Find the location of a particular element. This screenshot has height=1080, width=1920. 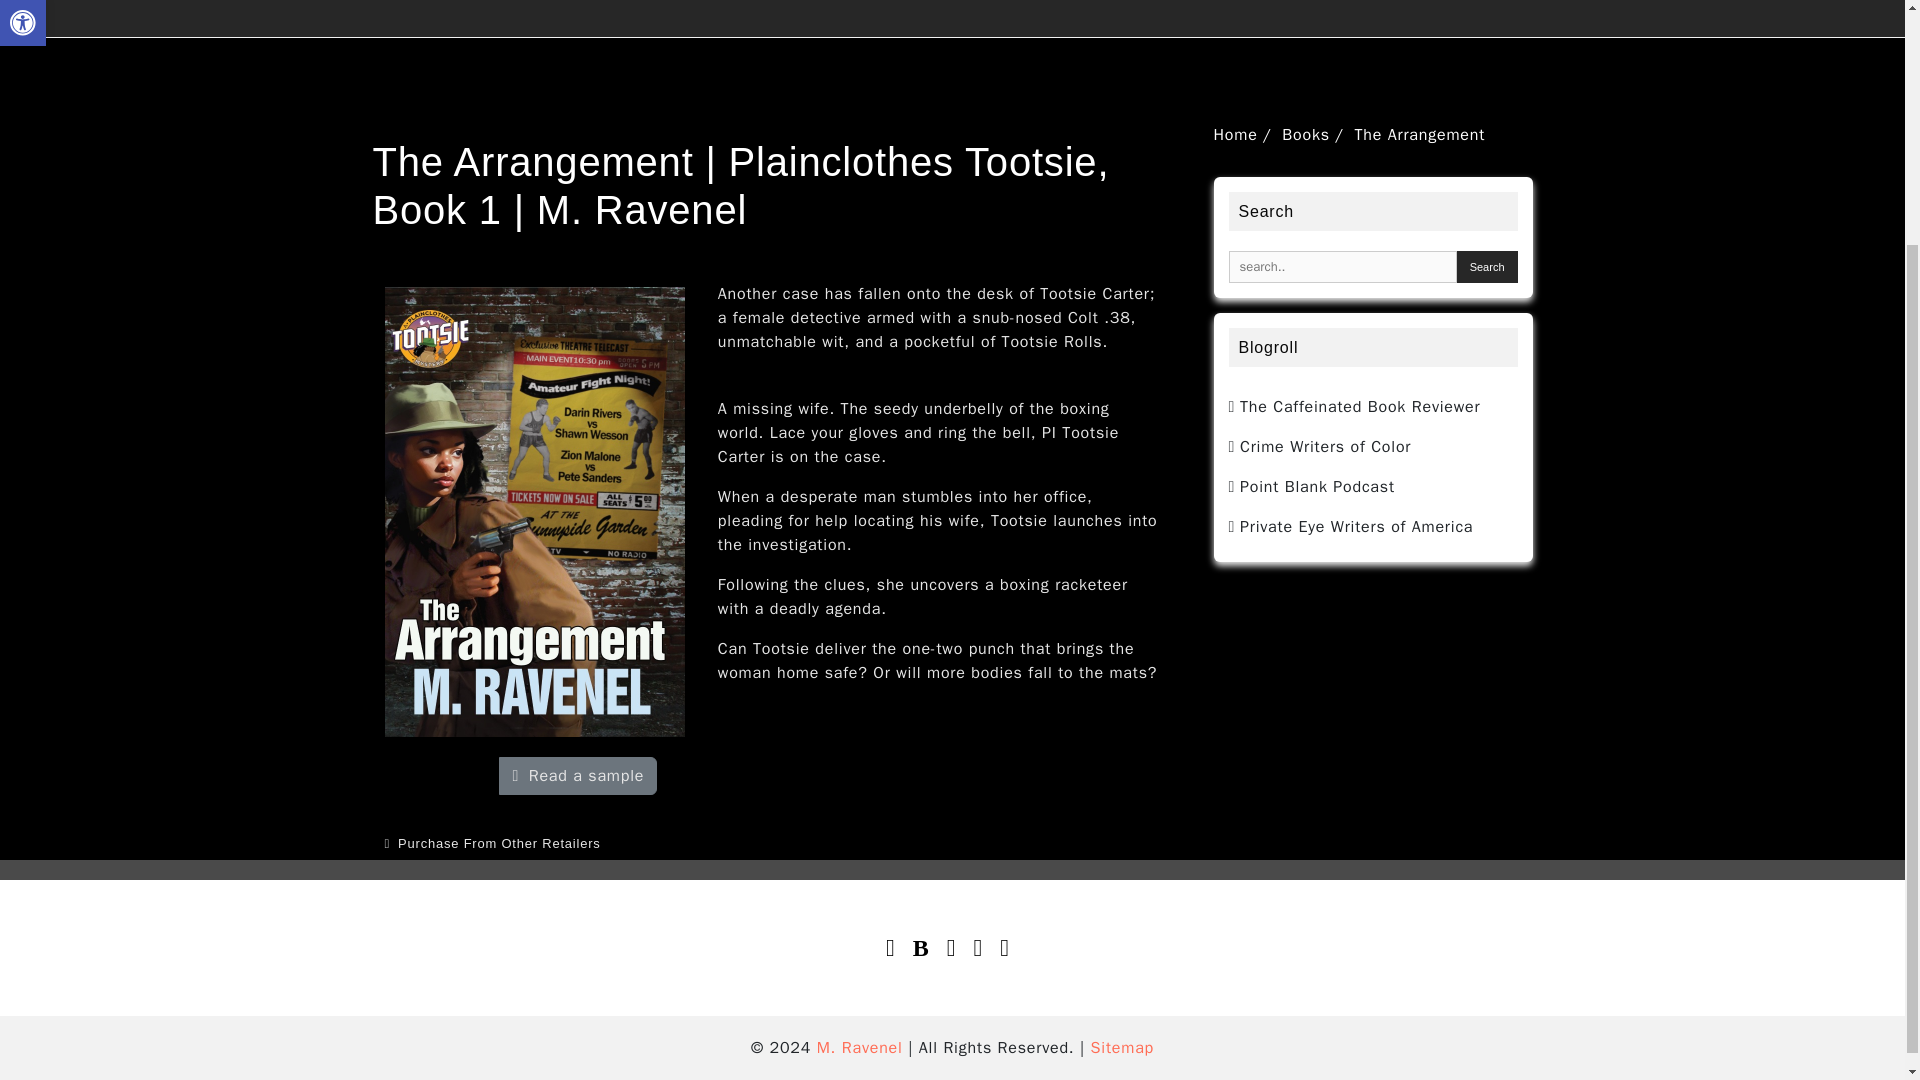

 Private Eye Writers of America is located at coordinates (1350, 526).